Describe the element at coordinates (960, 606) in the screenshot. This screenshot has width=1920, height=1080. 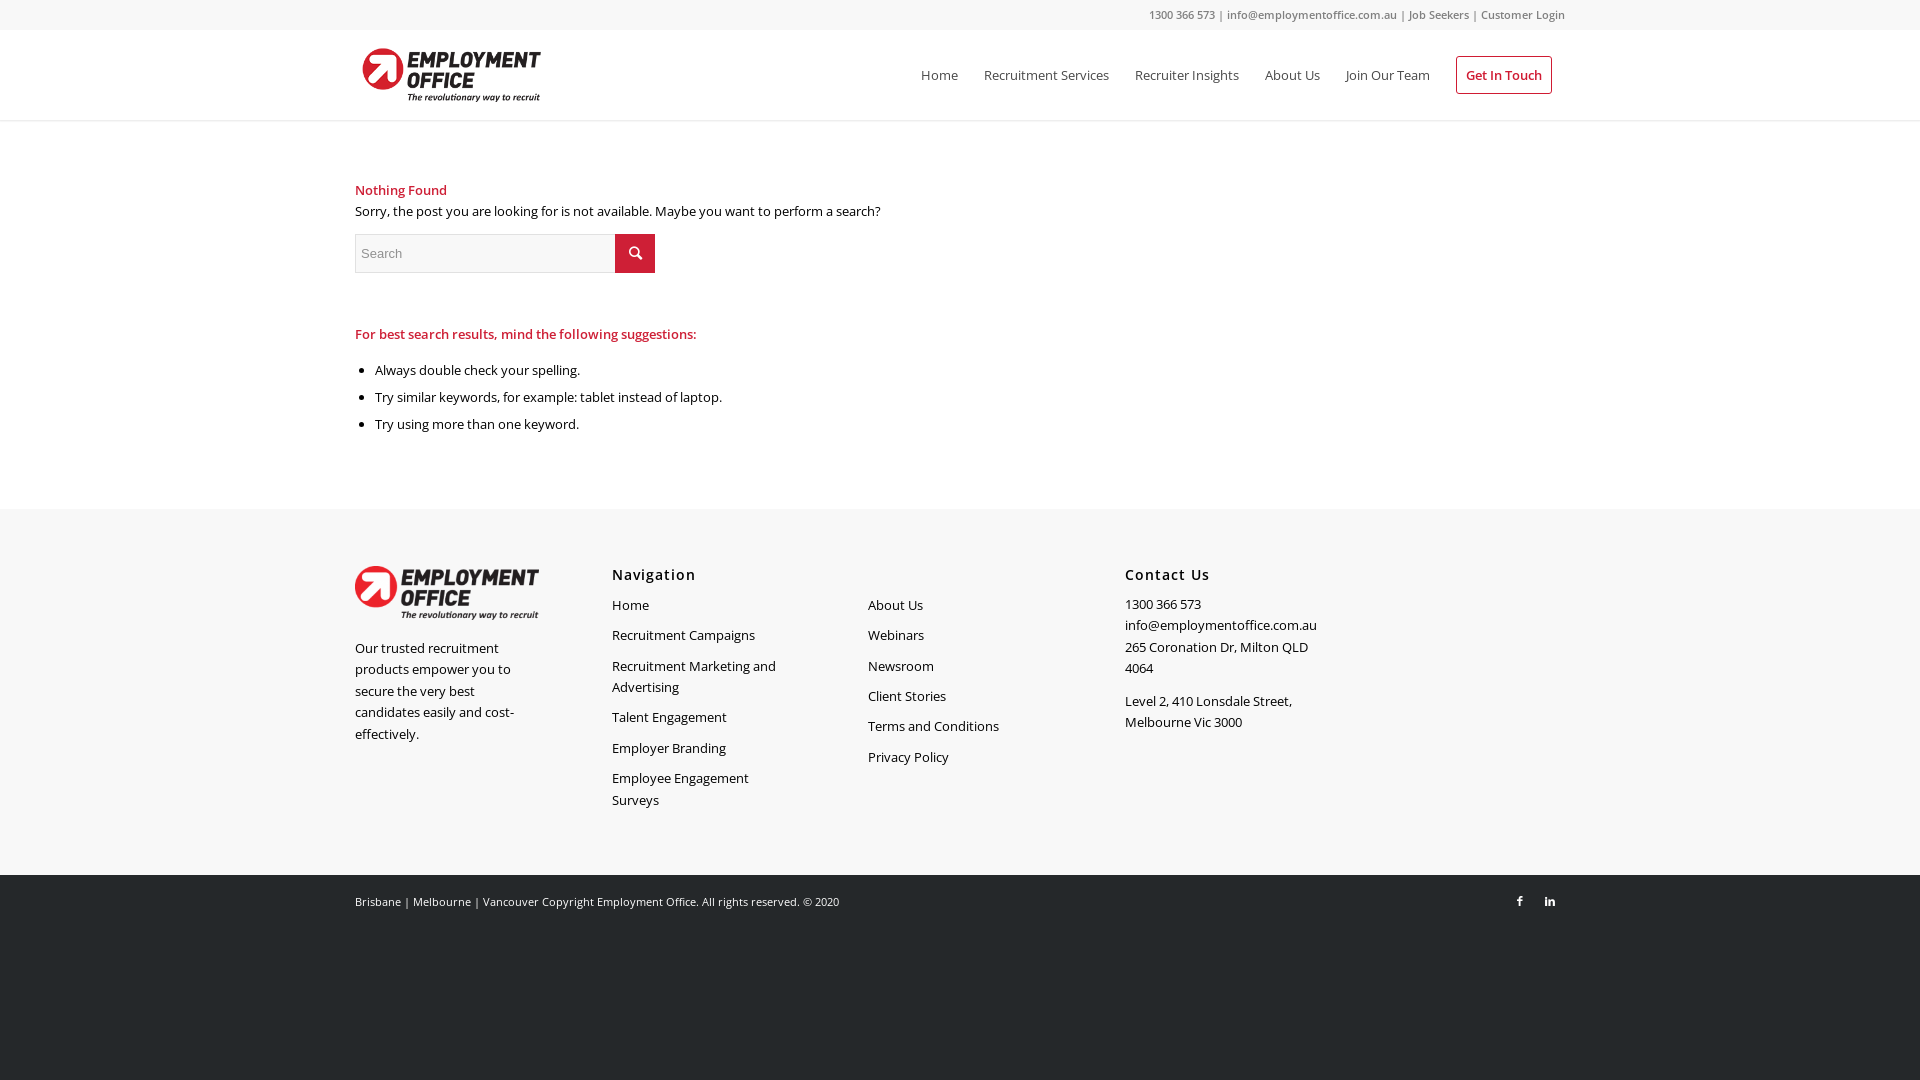
I see `About Us` at that location.